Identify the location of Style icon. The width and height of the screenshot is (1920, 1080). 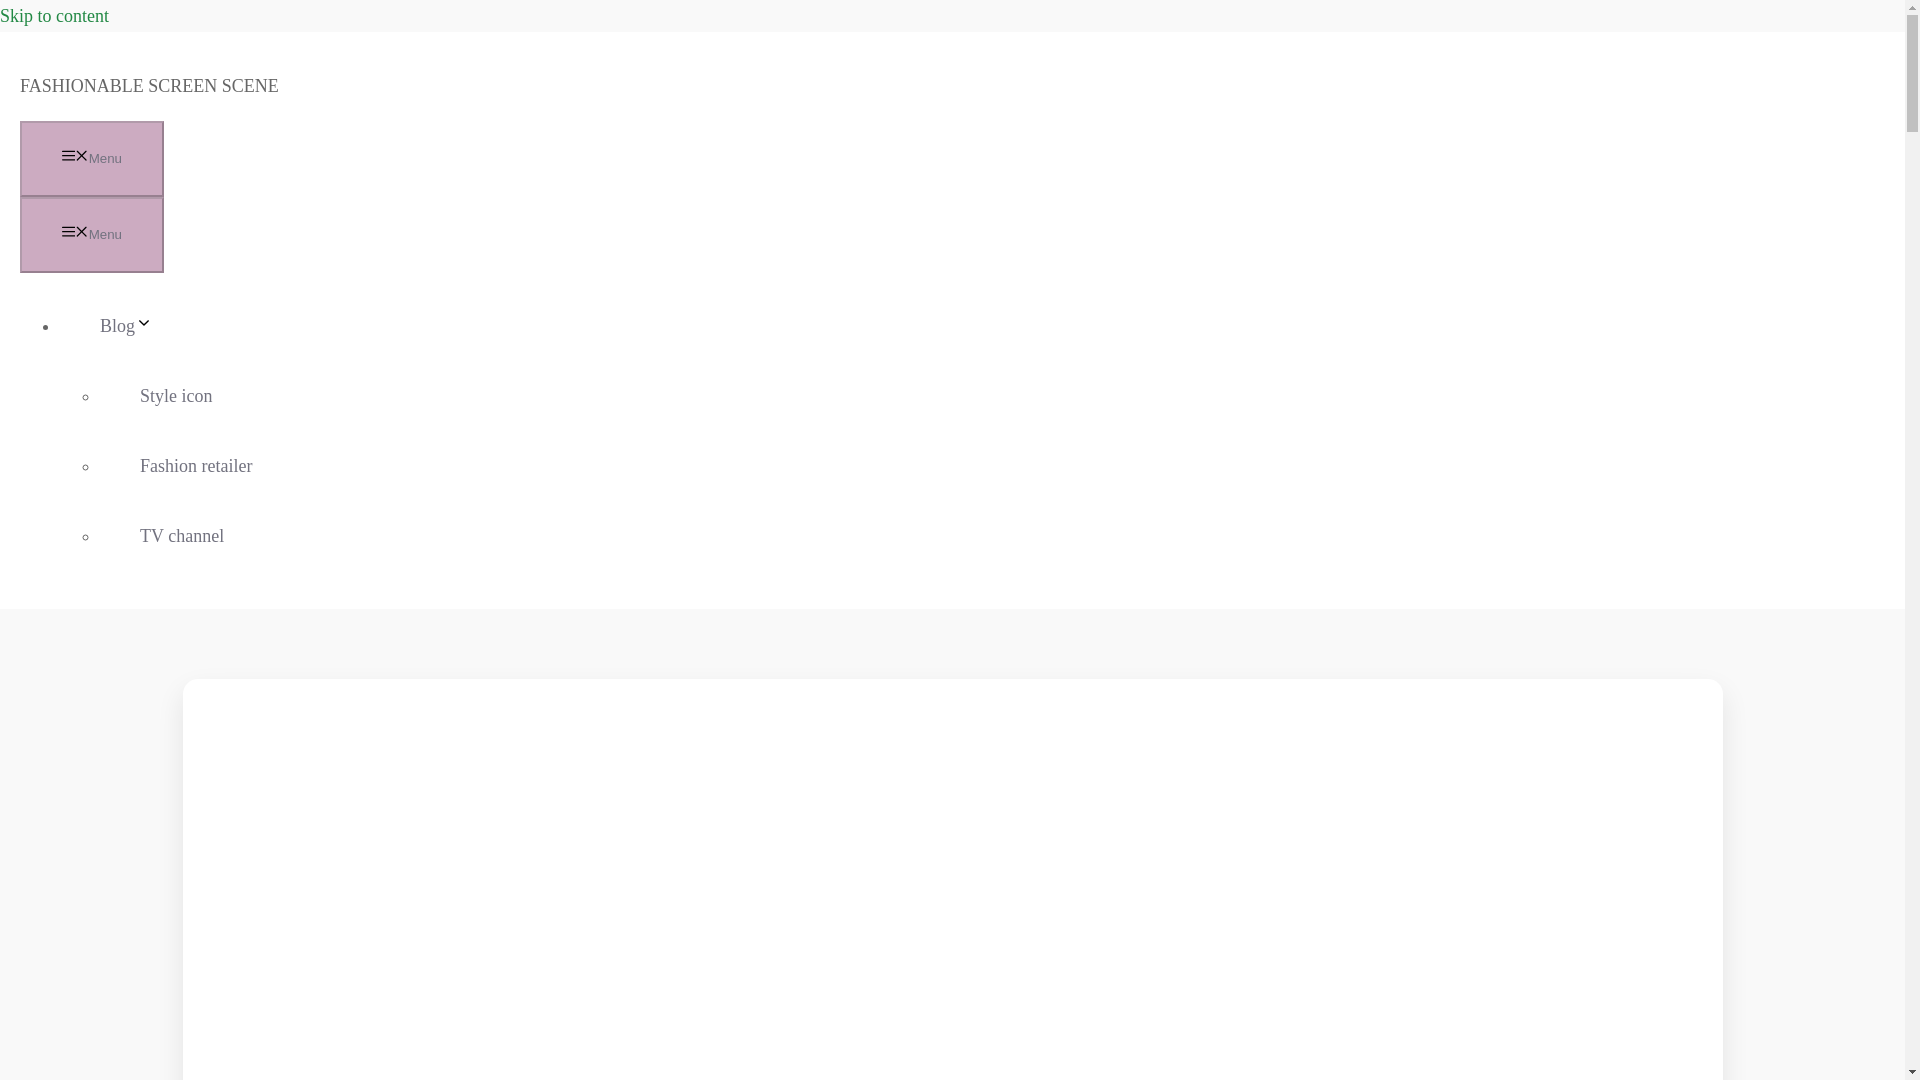
(176, 396).